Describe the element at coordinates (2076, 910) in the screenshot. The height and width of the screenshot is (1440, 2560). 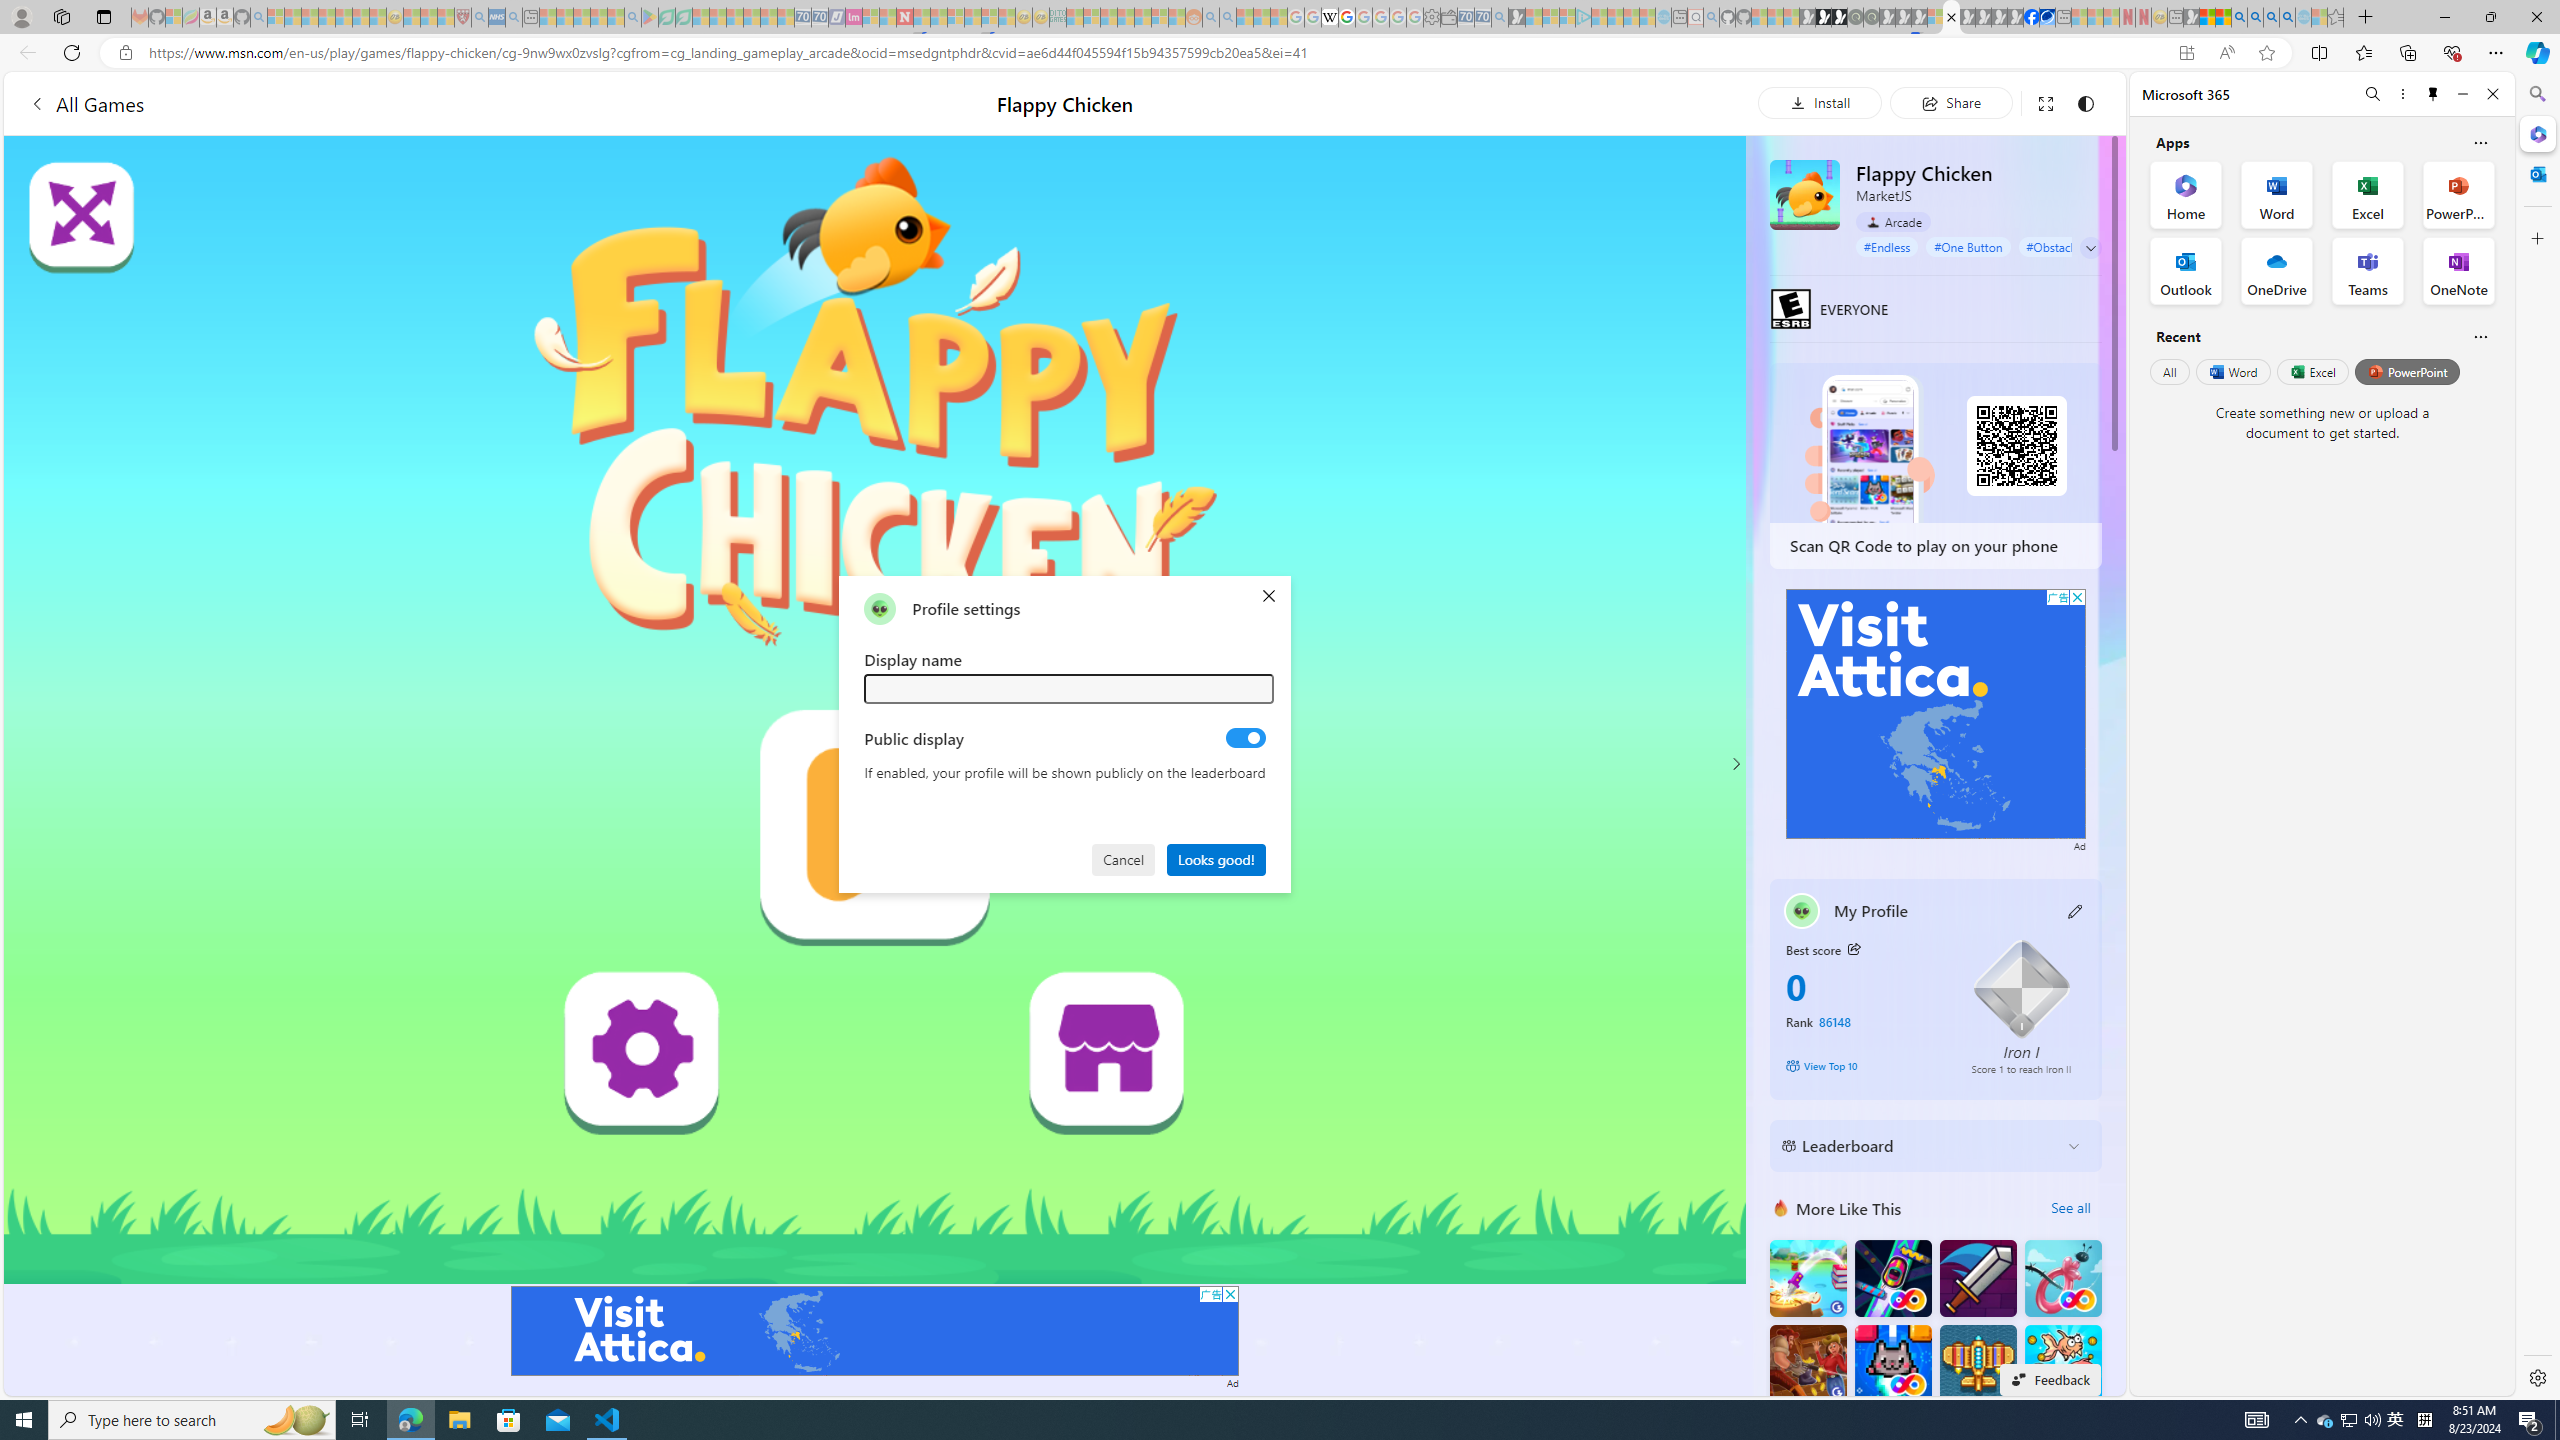
I see `Class: button edit-icon` at that location.